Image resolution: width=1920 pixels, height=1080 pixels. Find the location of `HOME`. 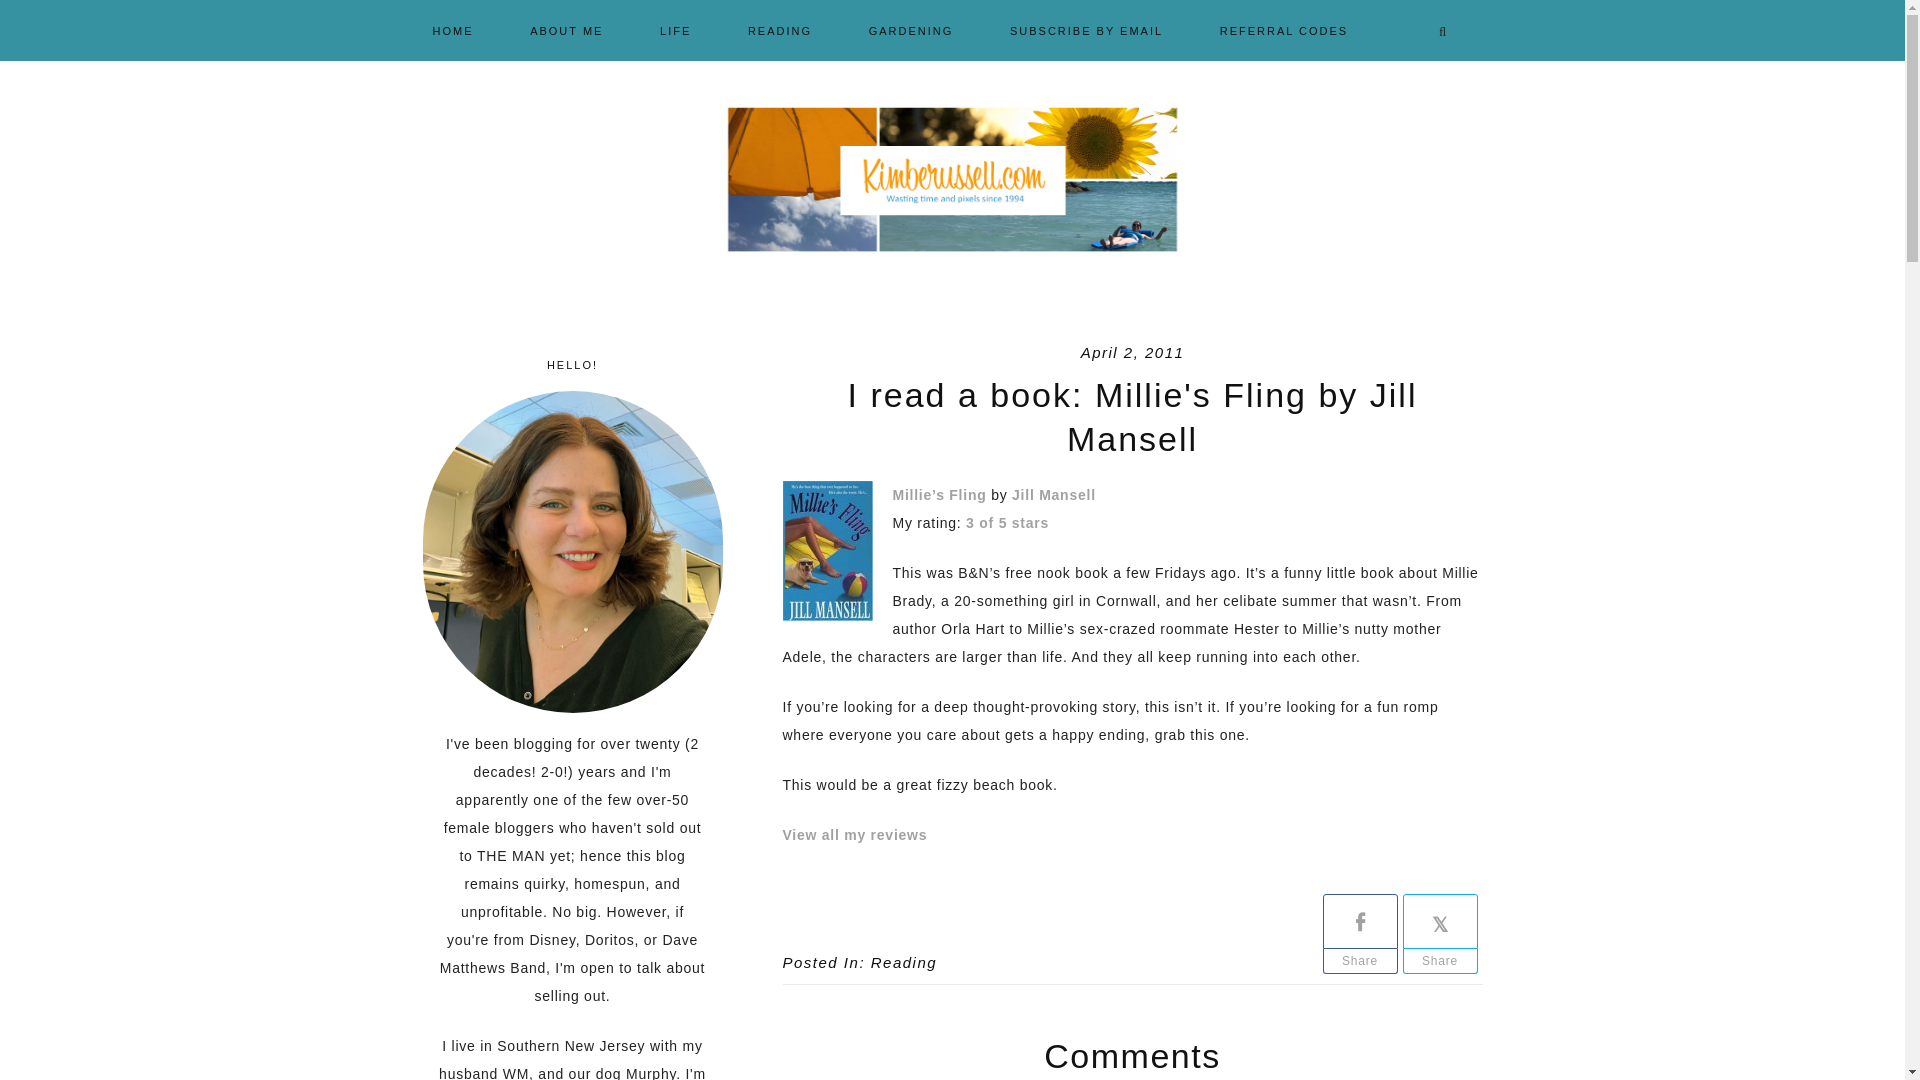

HOME is located at coordinates (466, 29).